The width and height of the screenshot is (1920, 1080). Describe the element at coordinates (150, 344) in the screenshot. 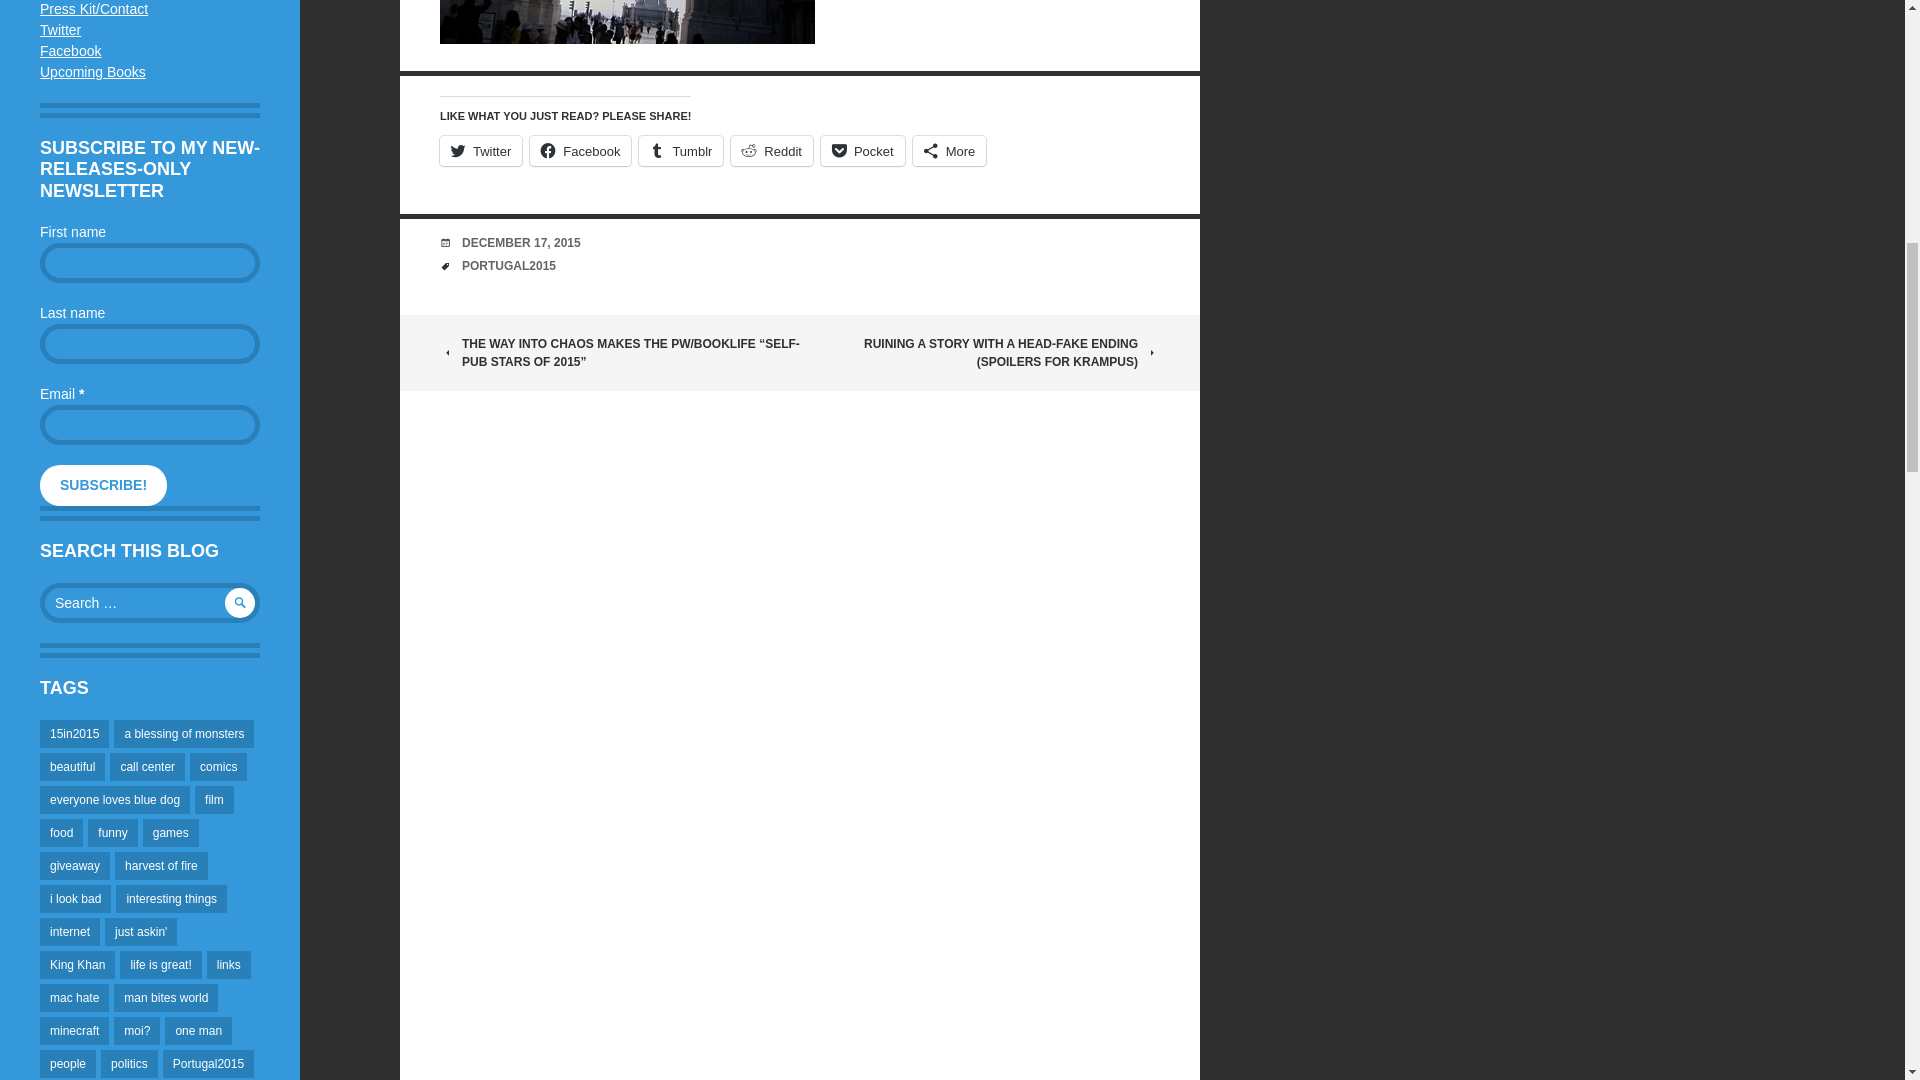

I see `Last name` at that location.